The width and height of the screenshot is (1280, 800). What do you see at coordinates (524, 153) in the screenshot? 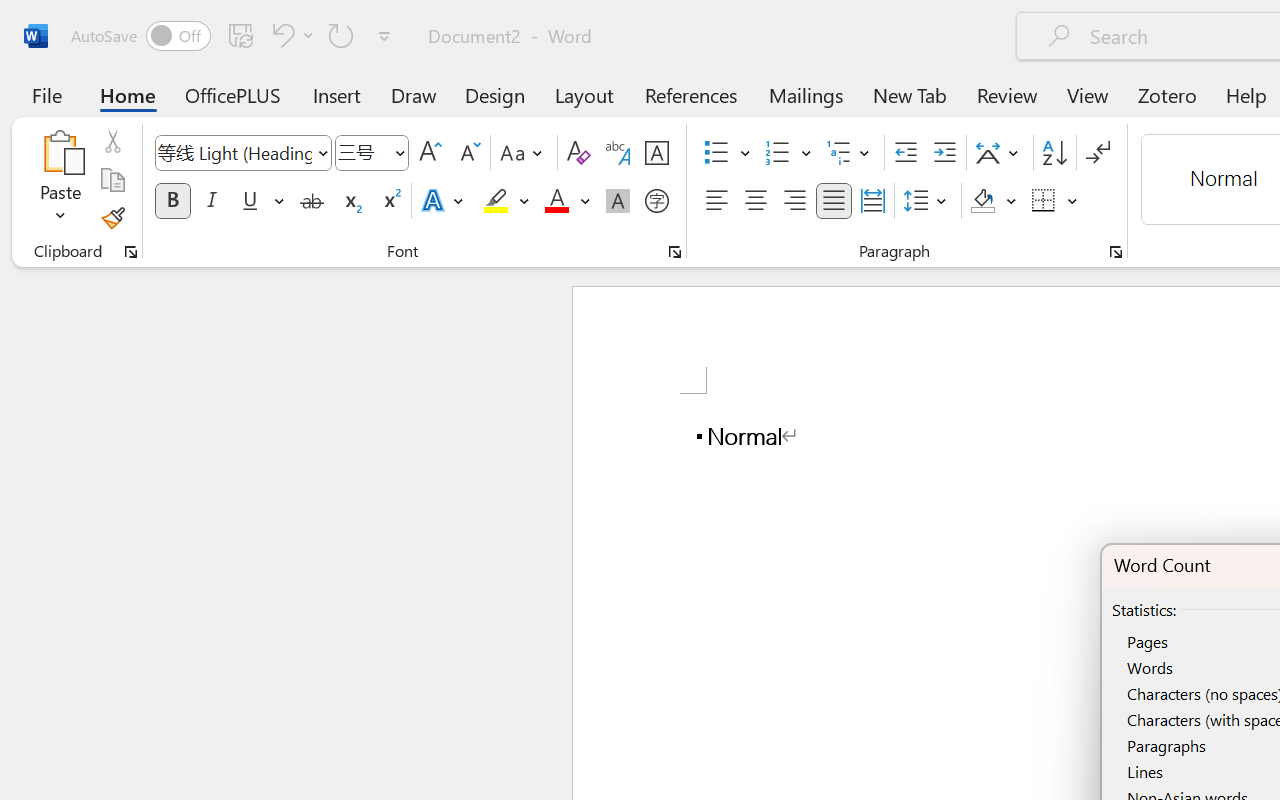
I see `Change Case` at bounding box center [524, 153].